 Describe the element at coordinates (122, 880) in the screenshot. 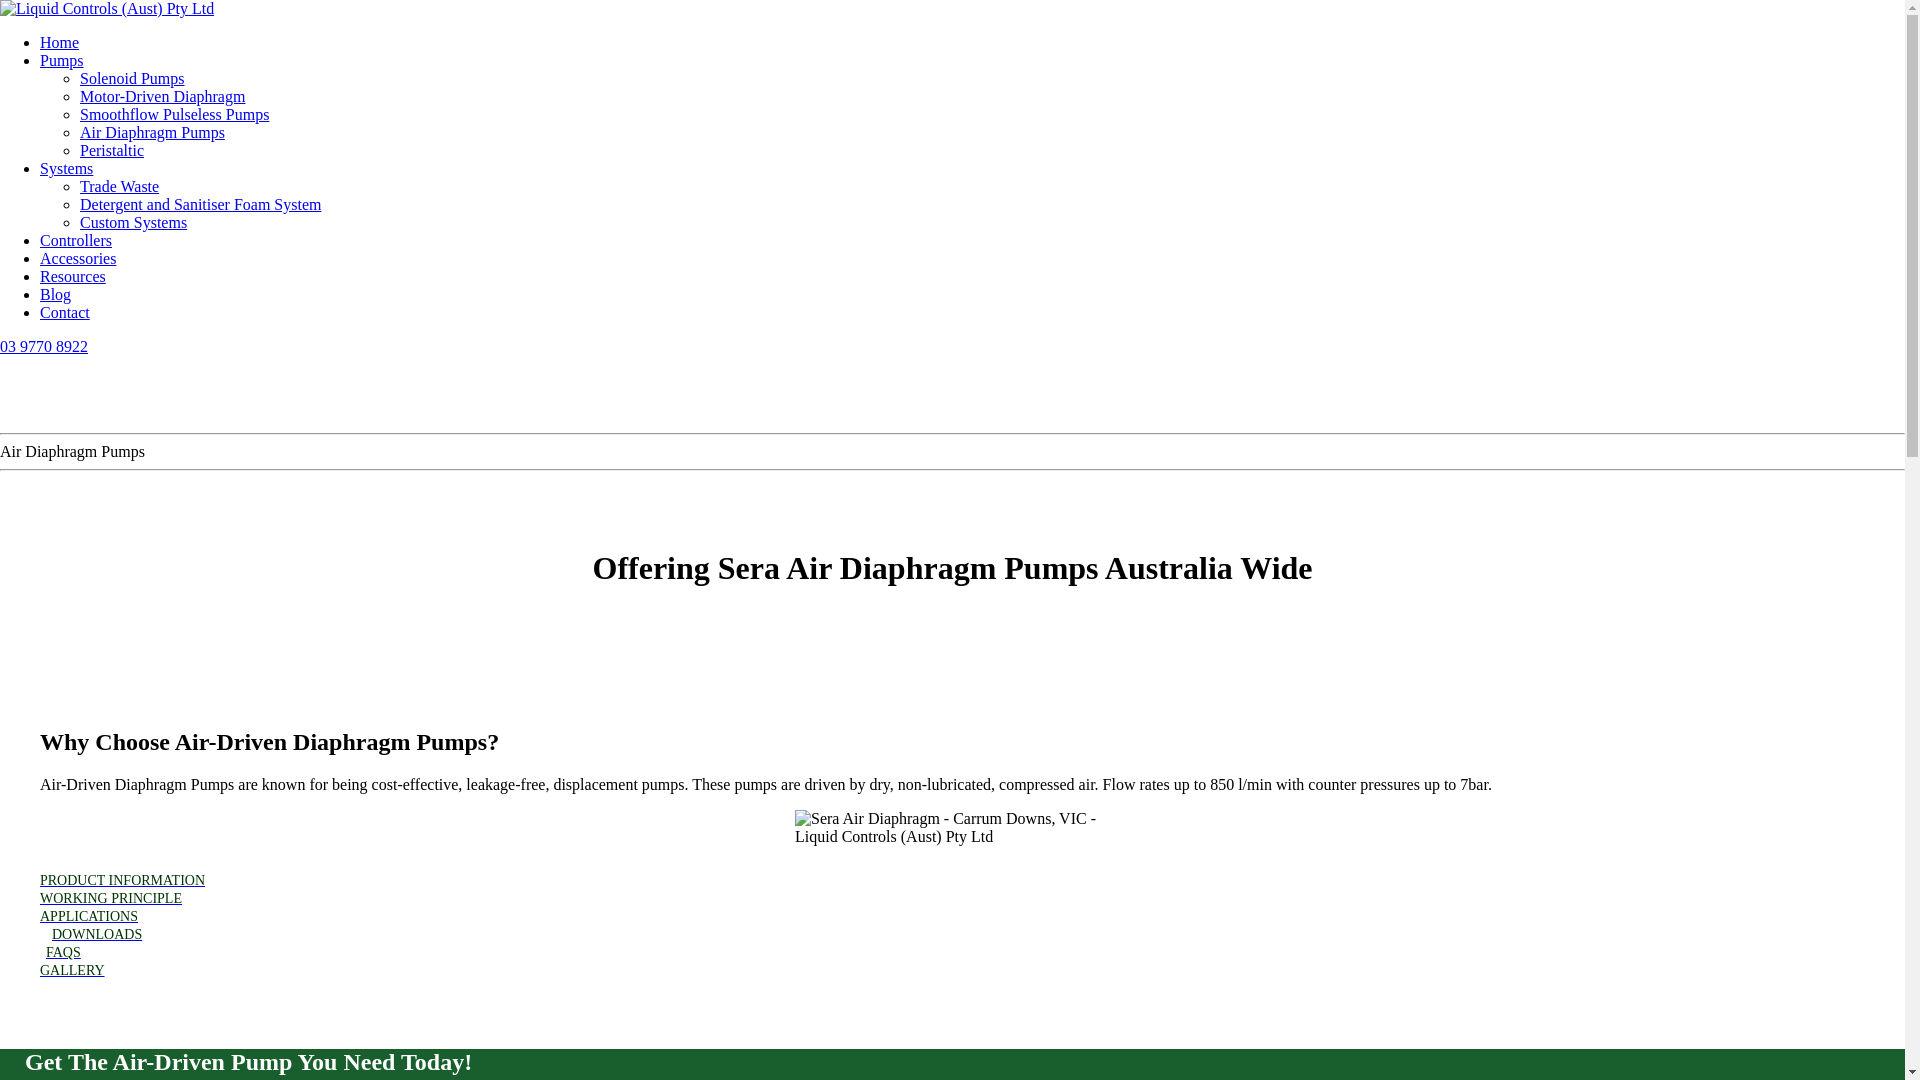

I see `PRODUCT INFORMATION` at that location.